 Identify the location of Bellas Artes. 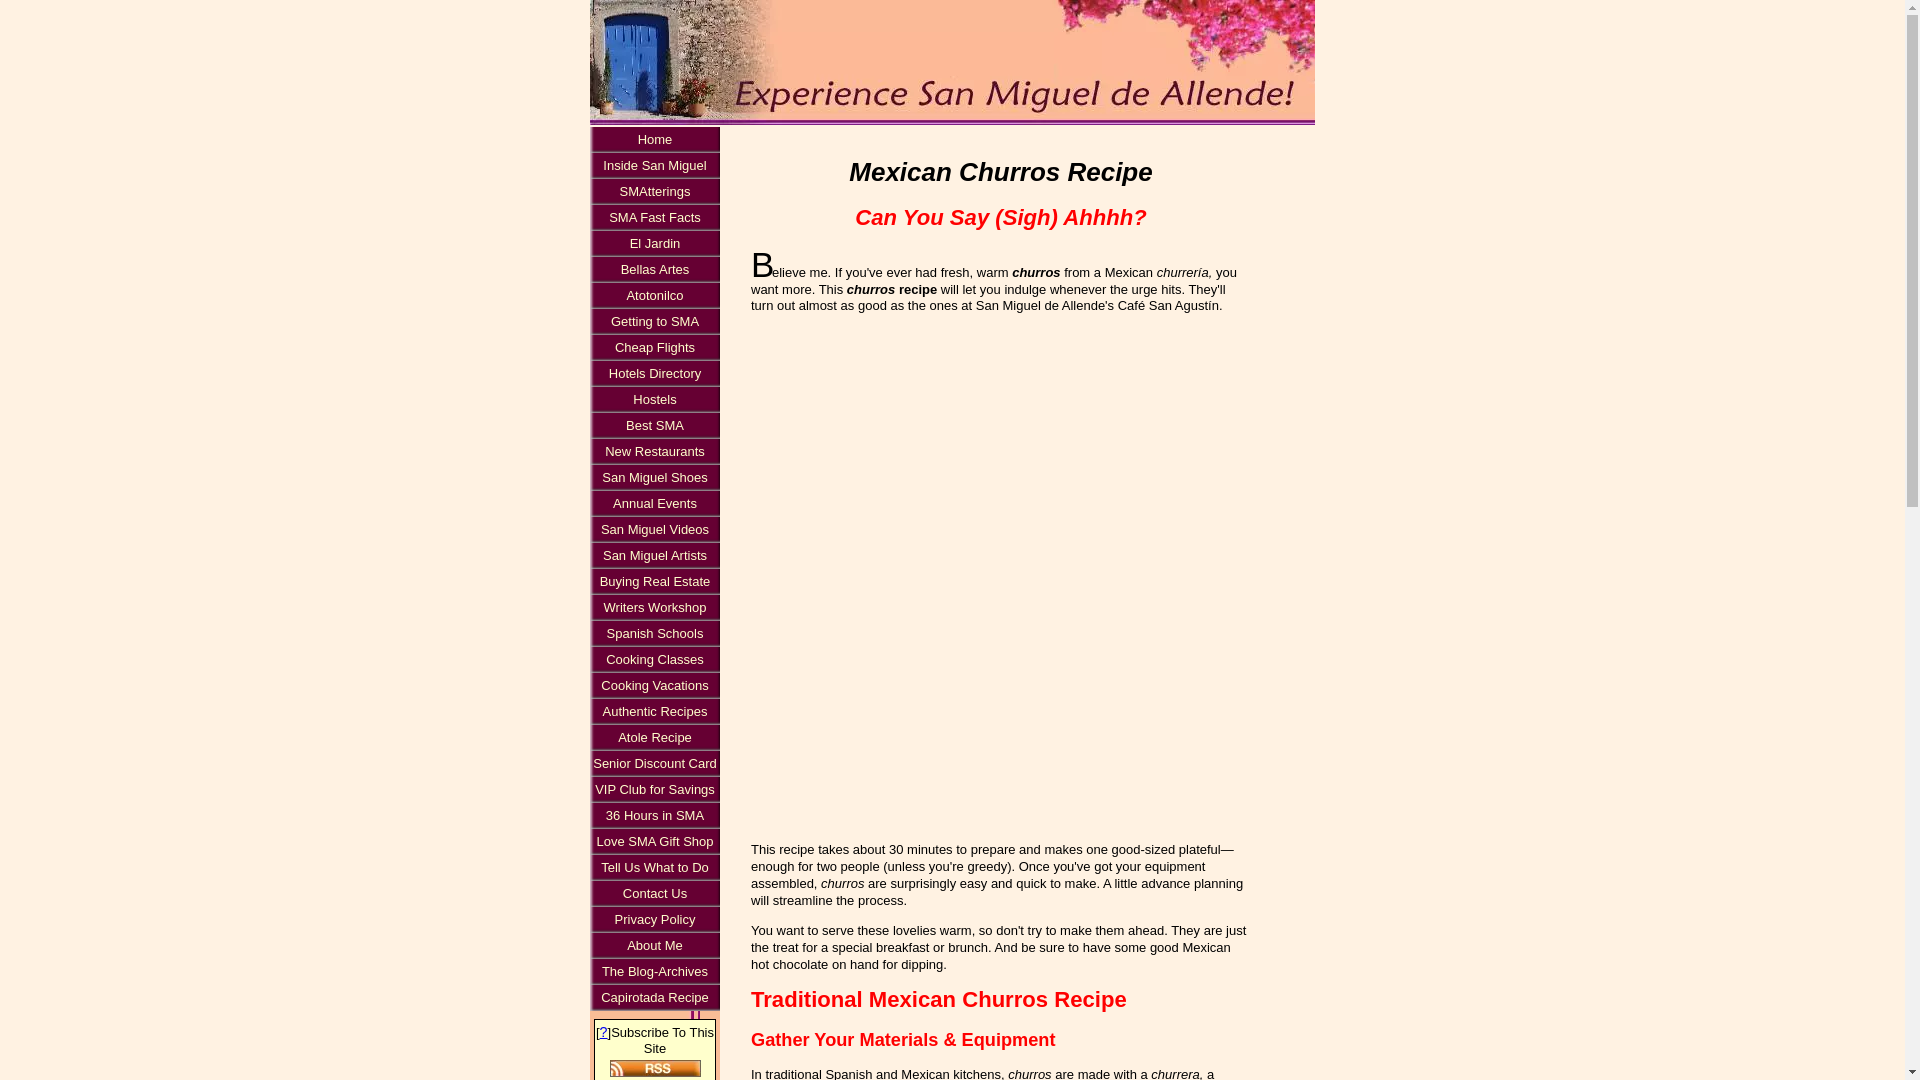
(654, 270).